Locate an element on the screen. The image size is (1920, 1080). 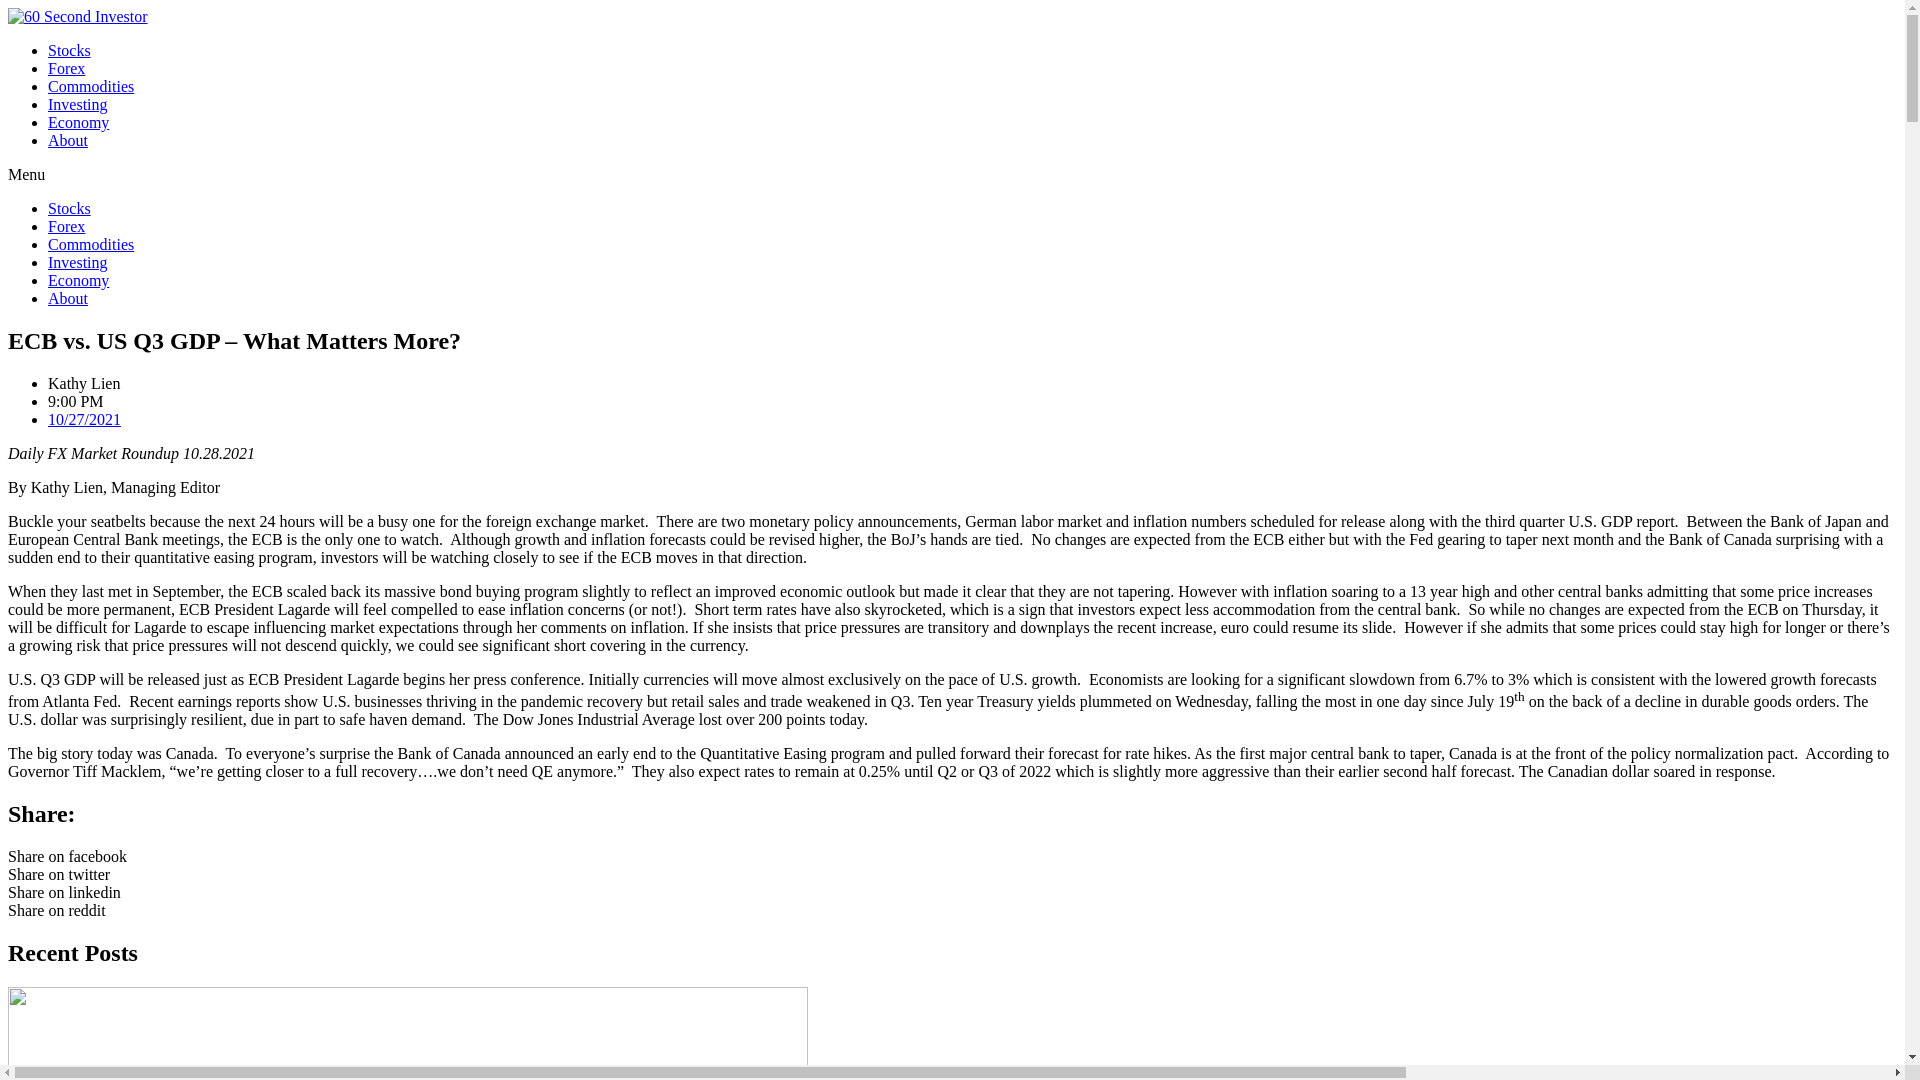
Economy is located at coordinates (78, 122).